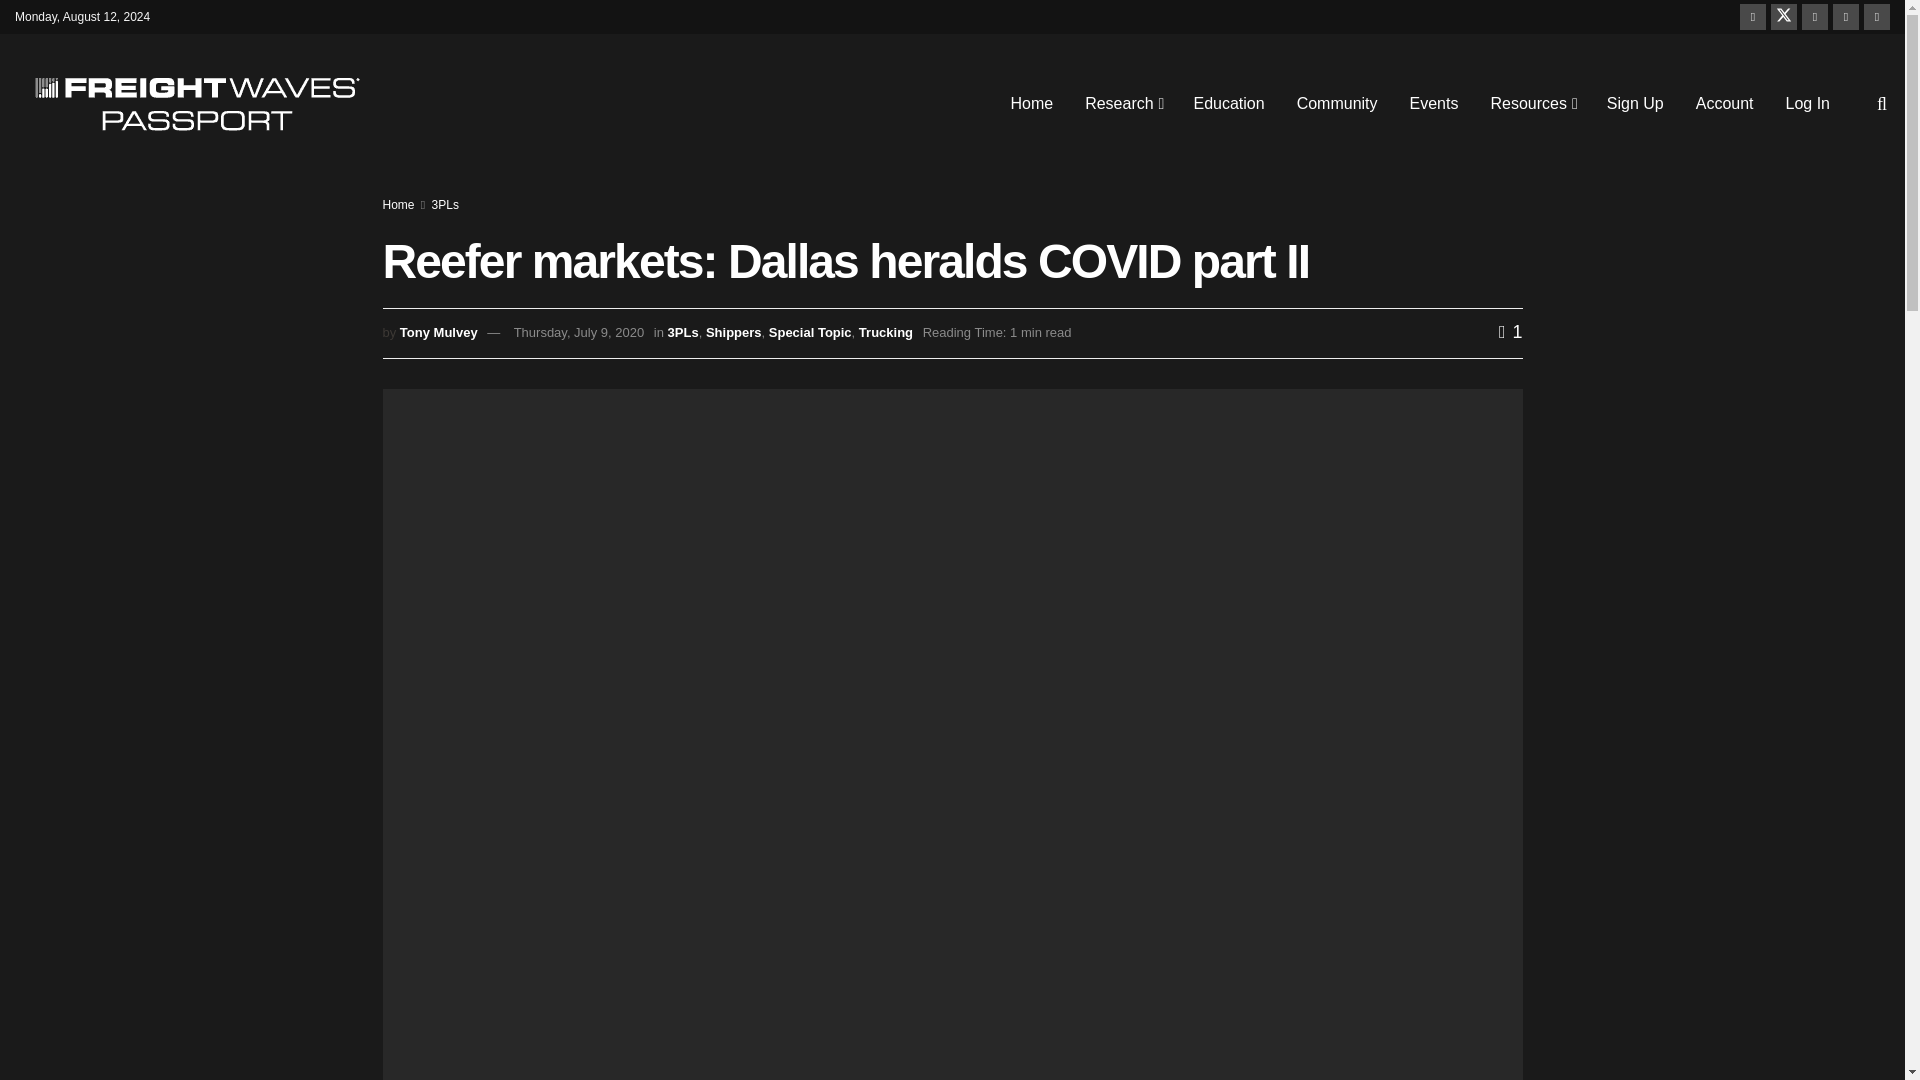 The width and height of the screenshot is (1920, 1080). Describe the element at coordinates (1808, 103) in the screenshot. I see `Log In` at that location.